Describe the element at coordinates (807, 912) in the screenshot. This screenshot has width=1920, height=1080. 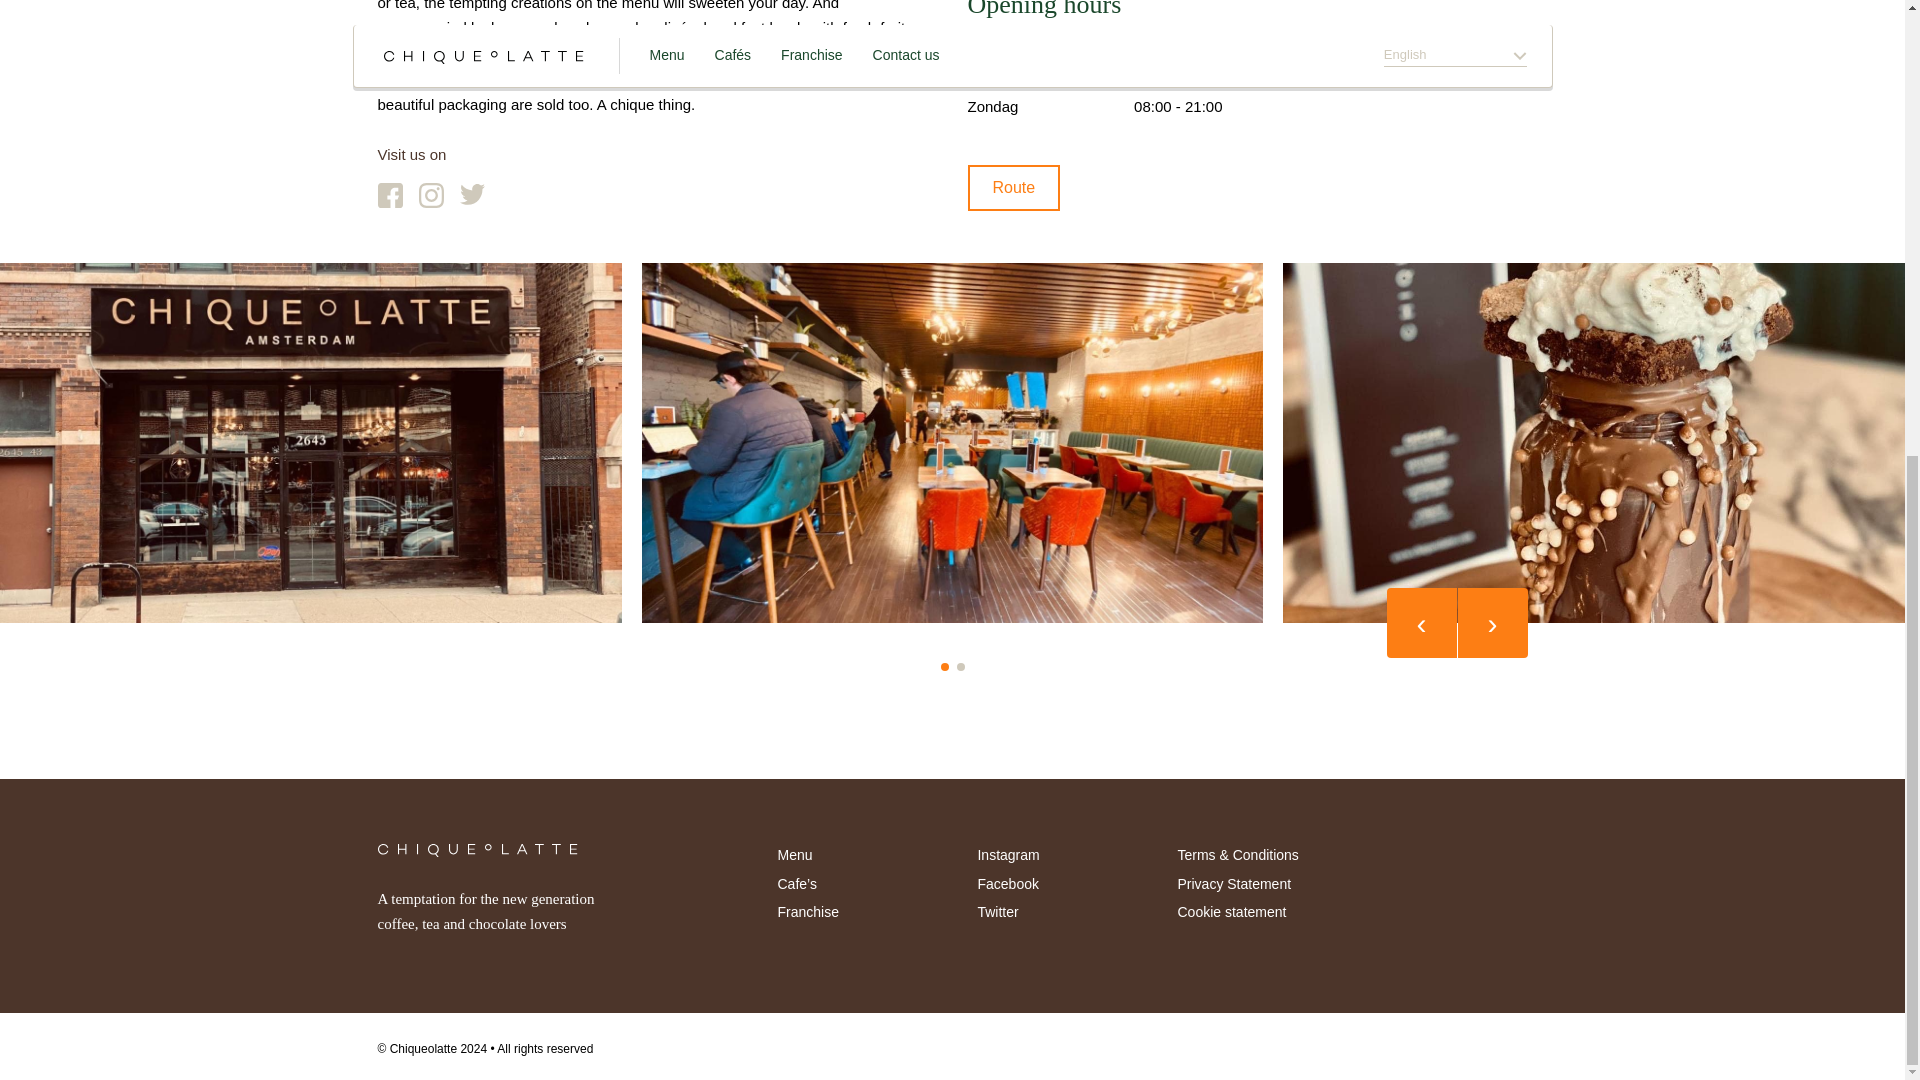
I see `Franchise` at that location.